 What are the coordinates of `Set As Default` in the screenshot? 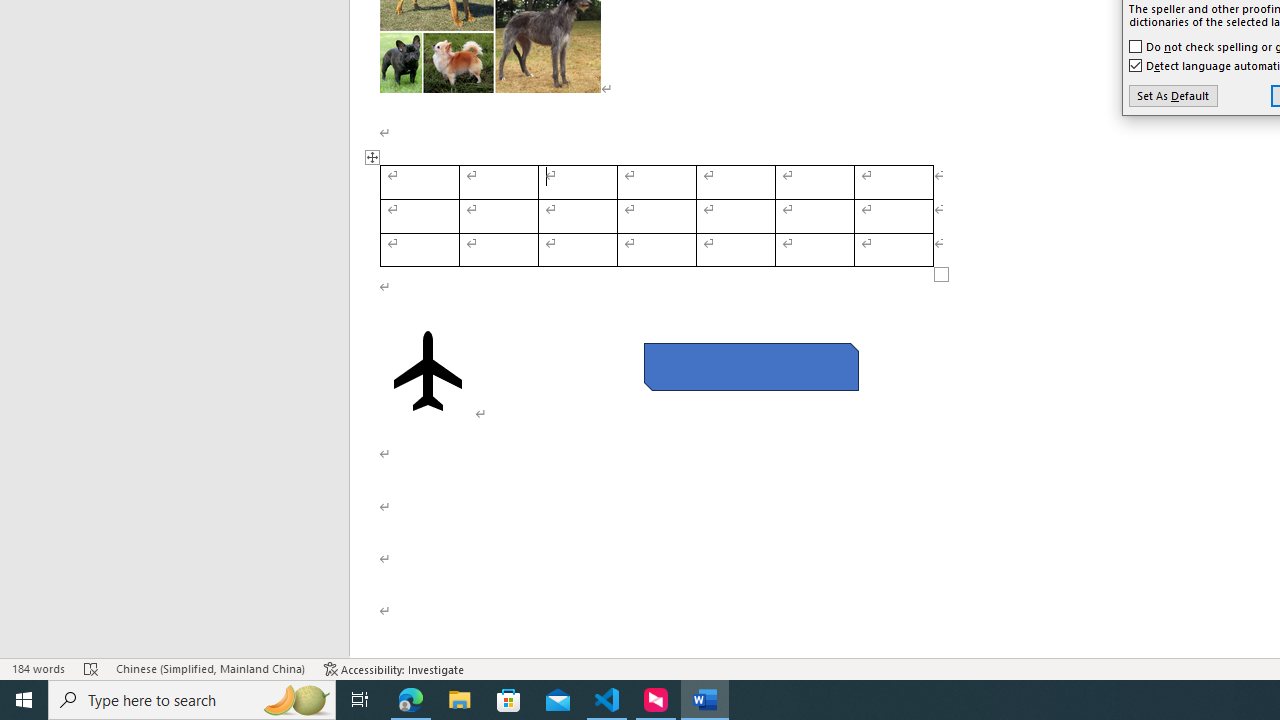 It's located at (1172, 96).